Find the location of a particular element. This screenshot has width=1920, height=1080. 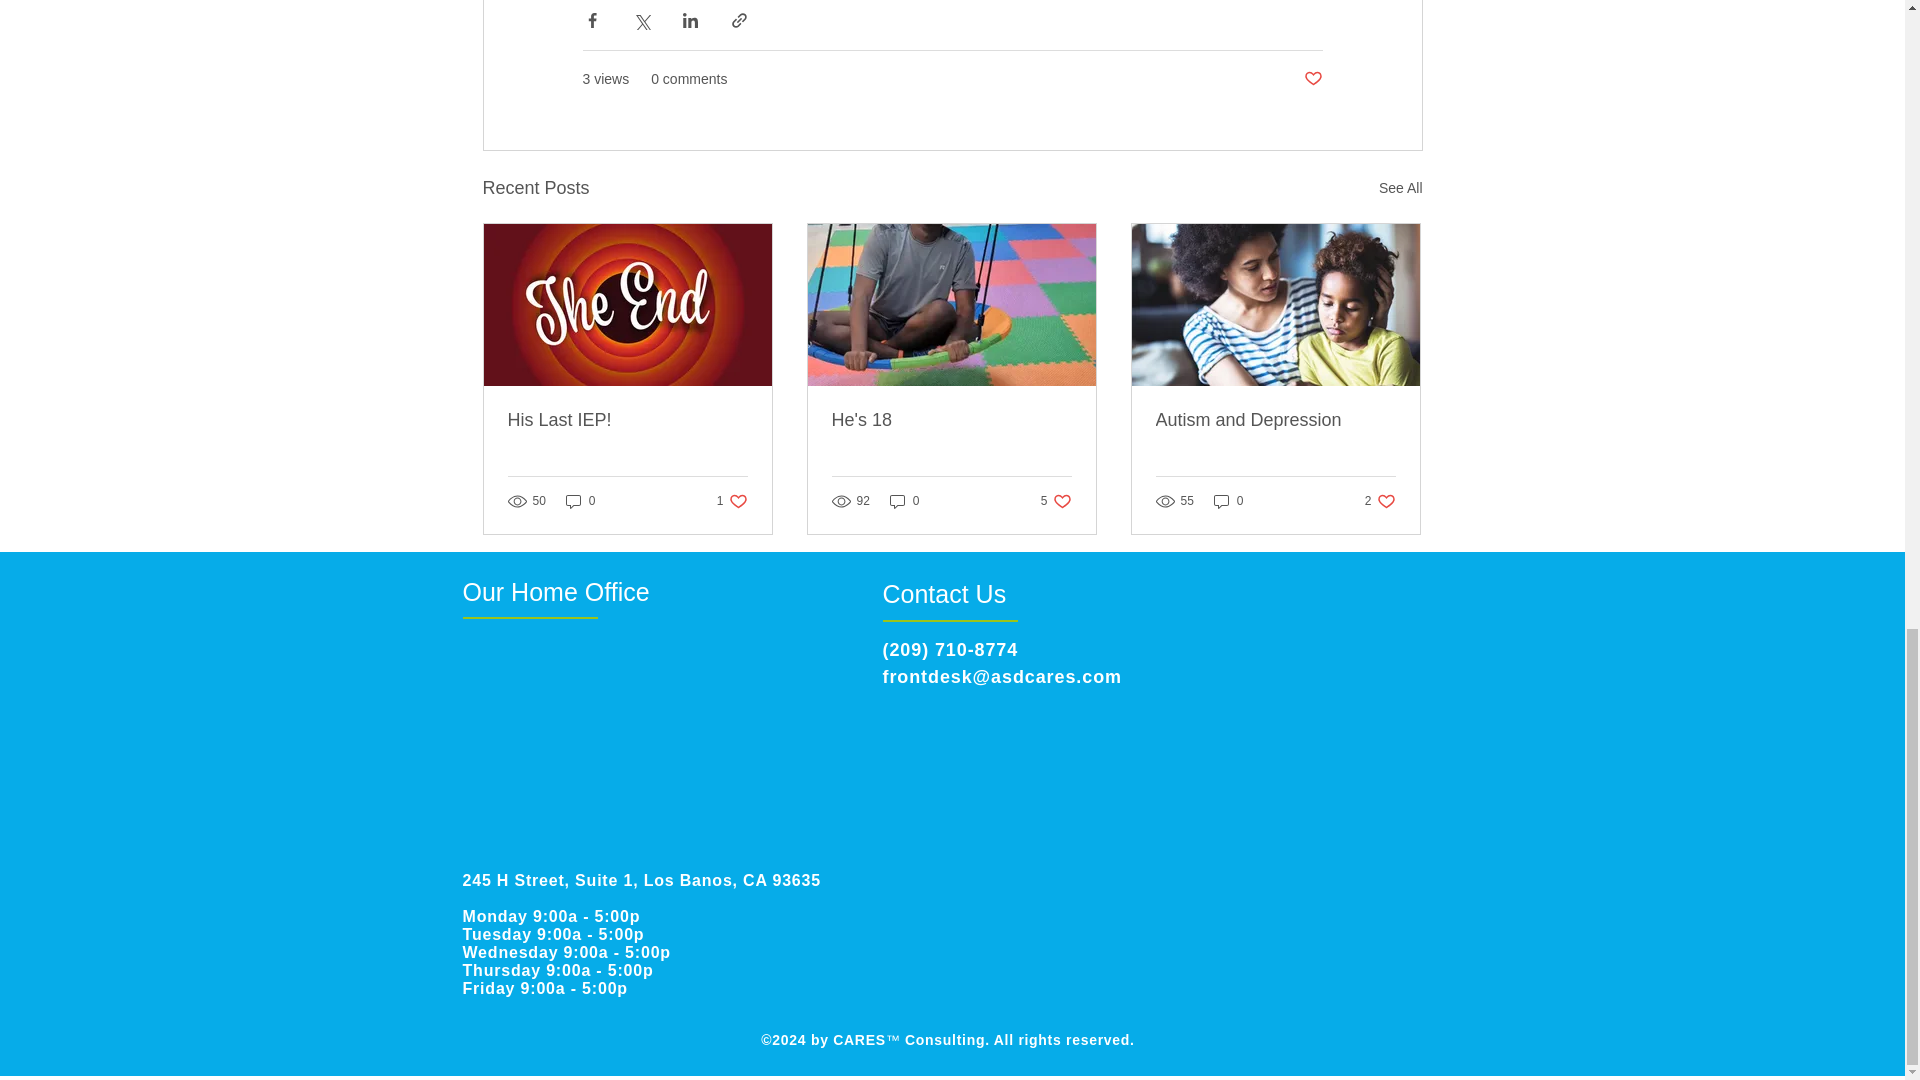

He's 18 is located at coordinates (951, 420).